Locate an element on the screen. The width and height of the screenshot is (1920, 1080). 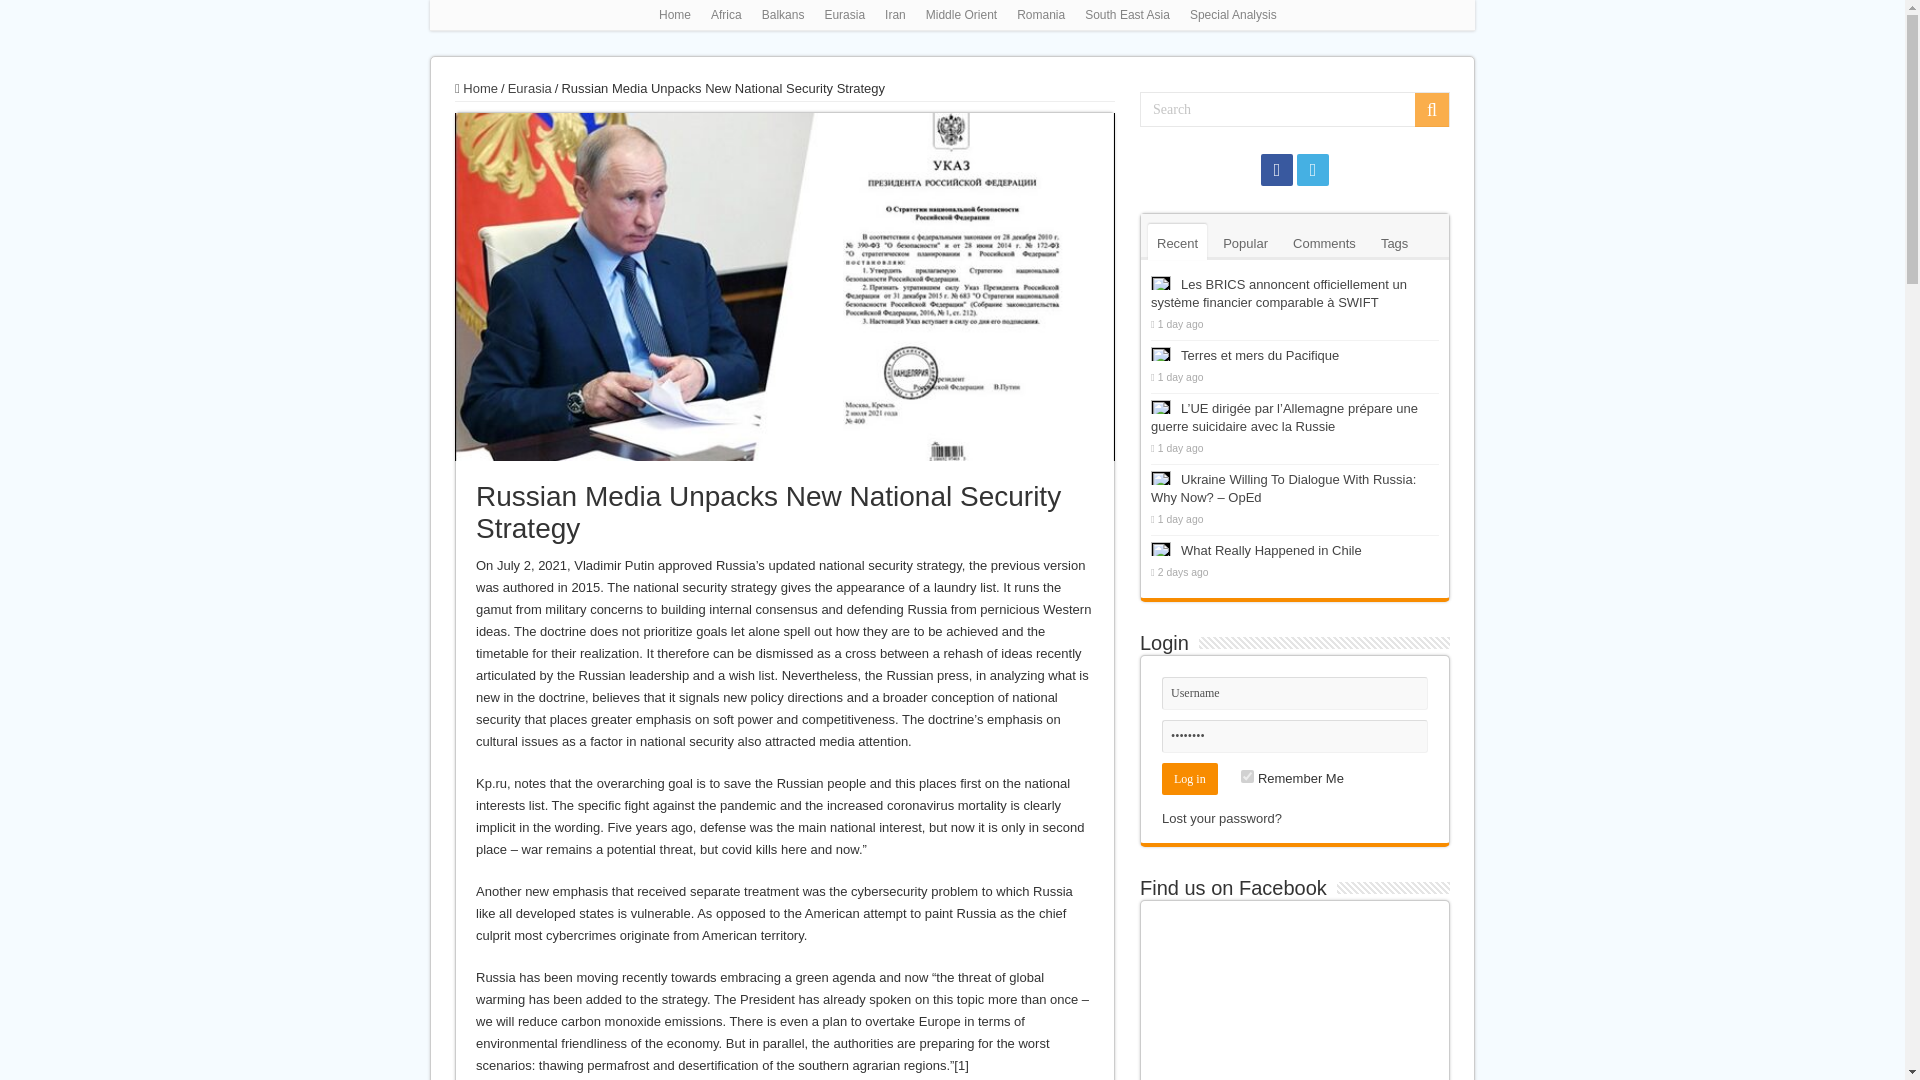
Popular is located at coordinates (1244, 242).